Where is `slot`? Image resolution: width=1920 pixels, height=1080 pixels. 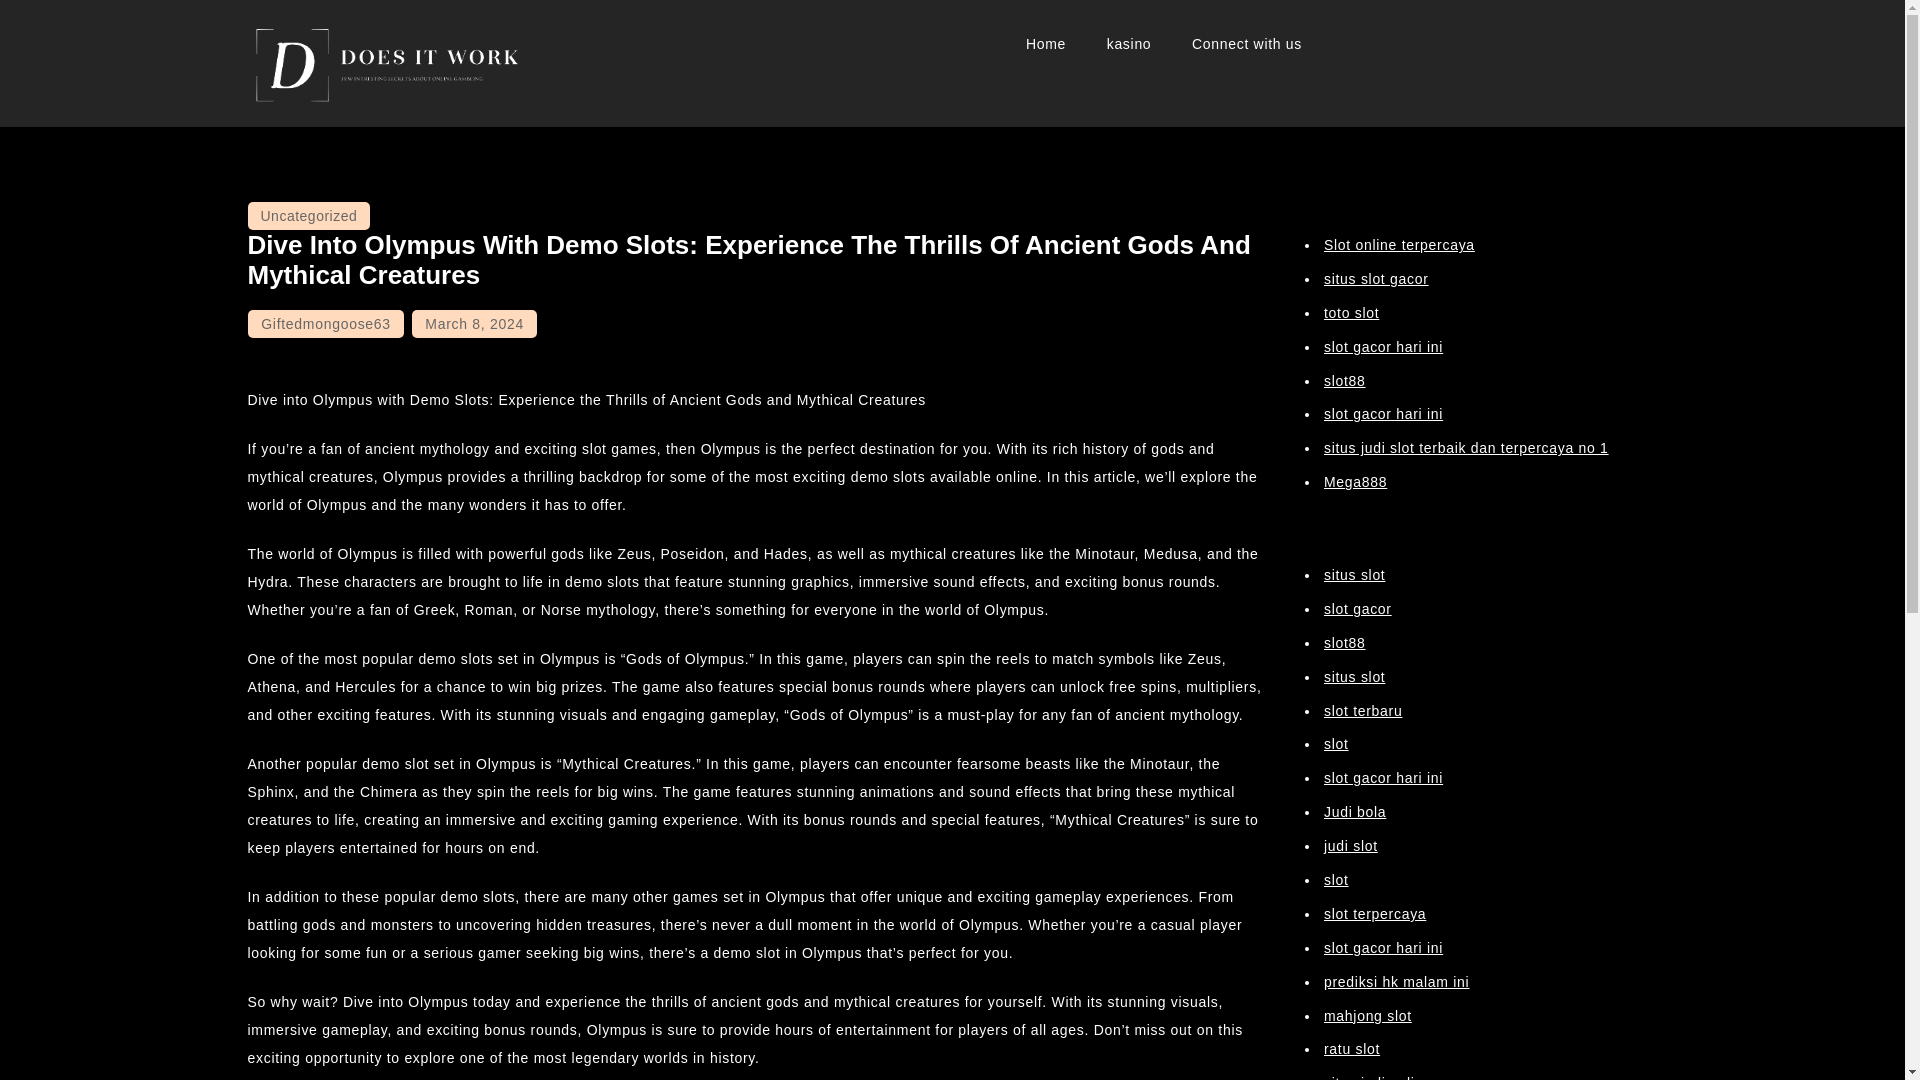
slot is located at coordinates (1336, 879).